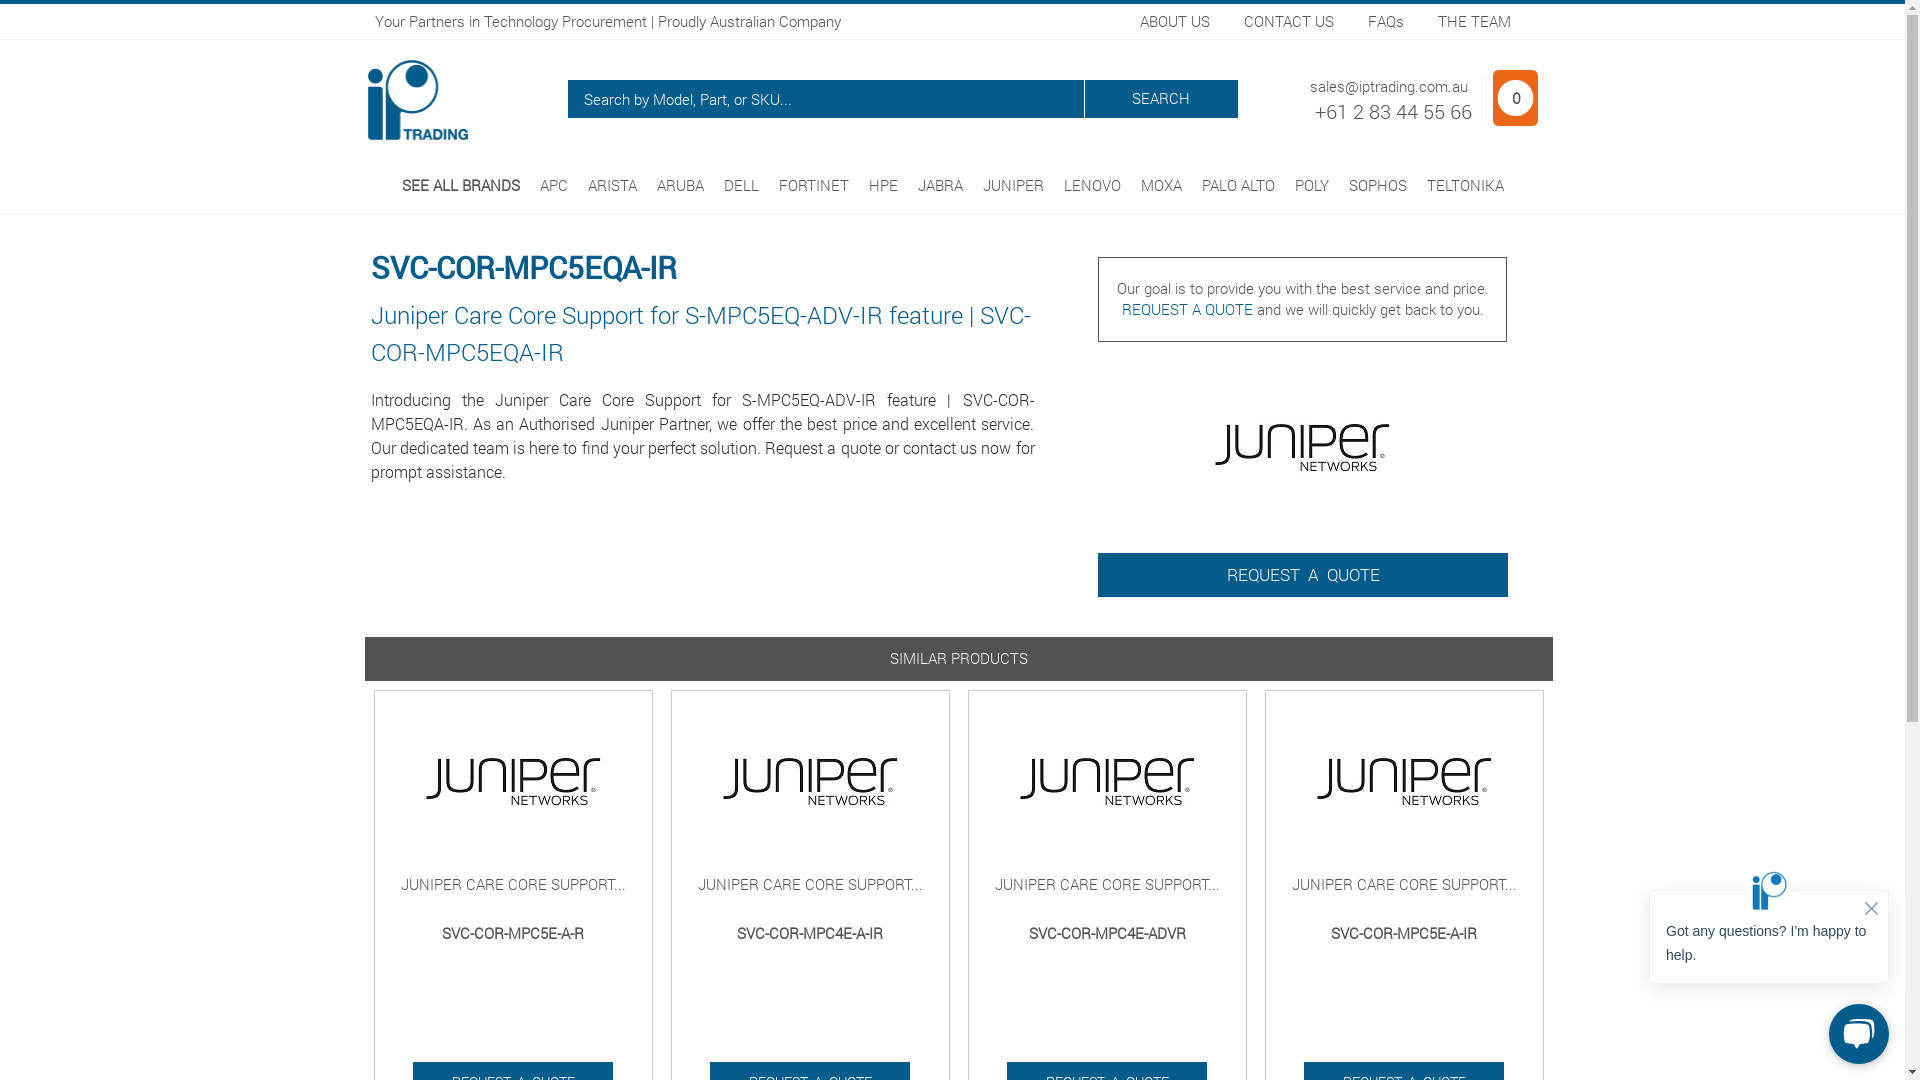 The height and width of the screenshot is (1080, 1920). I want to click on SOPHOS, so click(1377, 184).